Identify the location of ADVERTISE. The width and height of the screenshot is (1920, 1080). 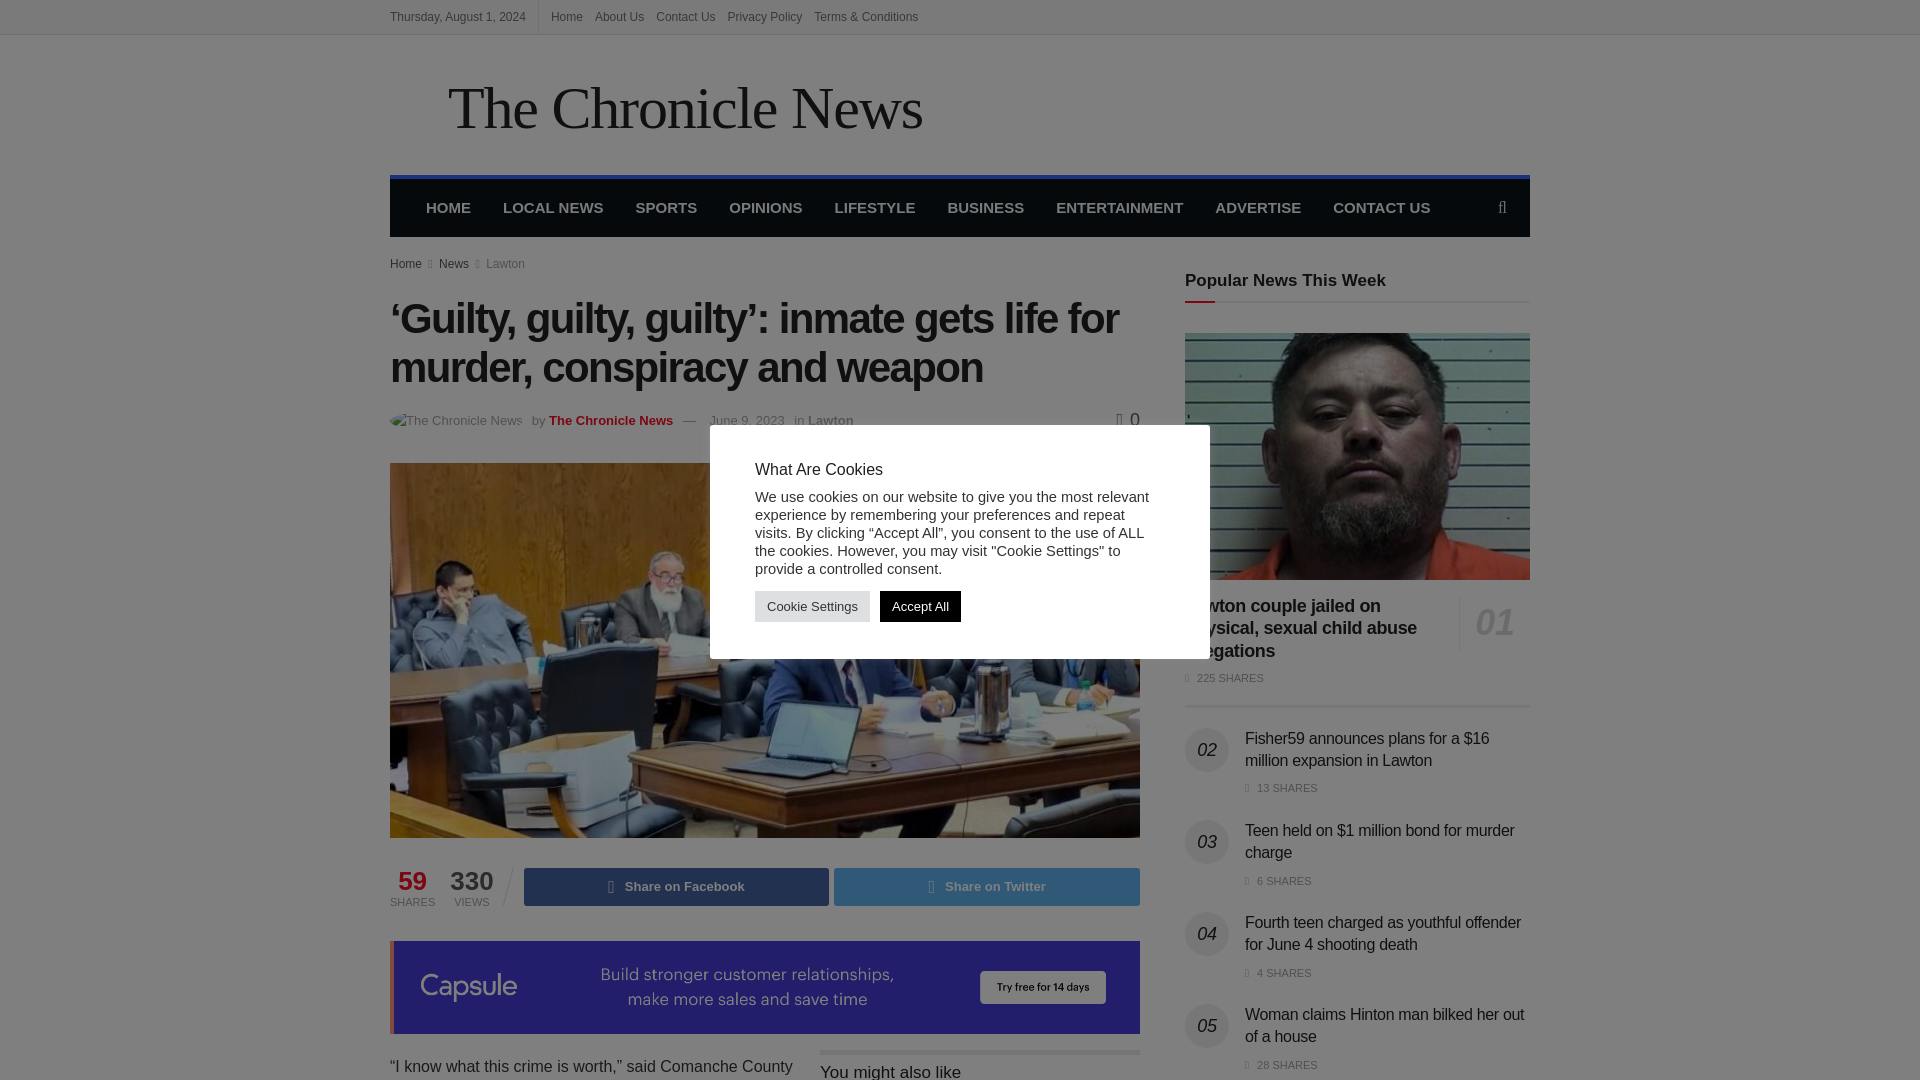
(1258, 208).